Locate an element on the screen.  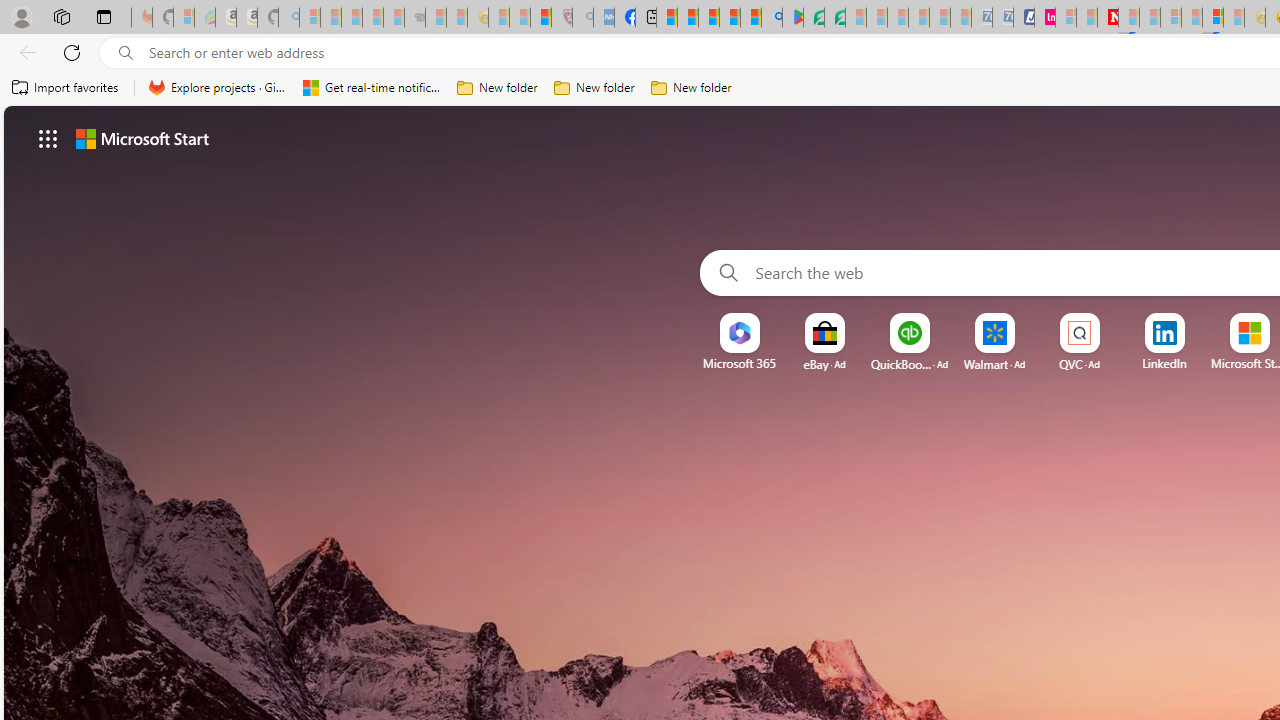
New folder is located at coordinates (692, 88).